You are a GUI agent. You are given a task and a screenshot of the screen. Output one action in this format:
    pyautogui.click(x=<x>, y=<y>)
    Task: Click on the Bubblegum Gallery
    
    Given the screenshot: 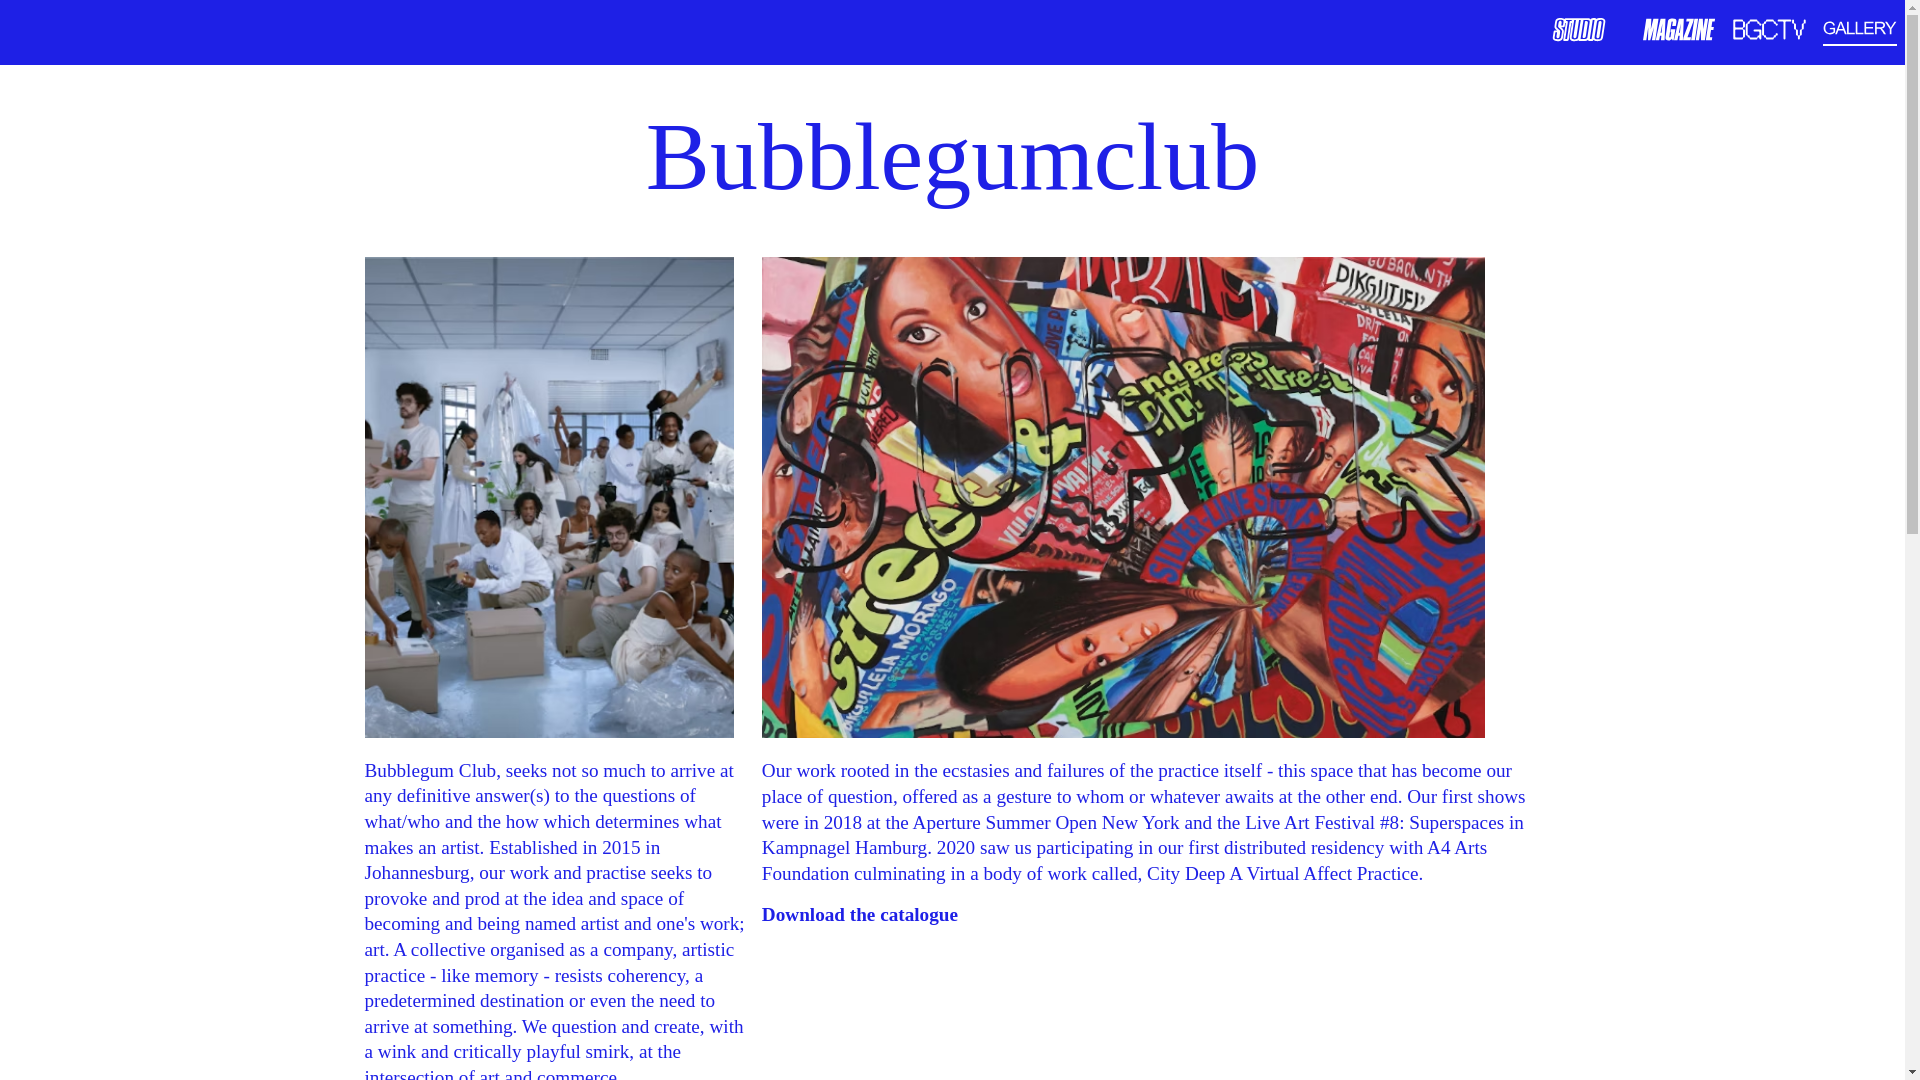 What is the action you would take?
    pyautogui.click(x=1859, y=28)
    